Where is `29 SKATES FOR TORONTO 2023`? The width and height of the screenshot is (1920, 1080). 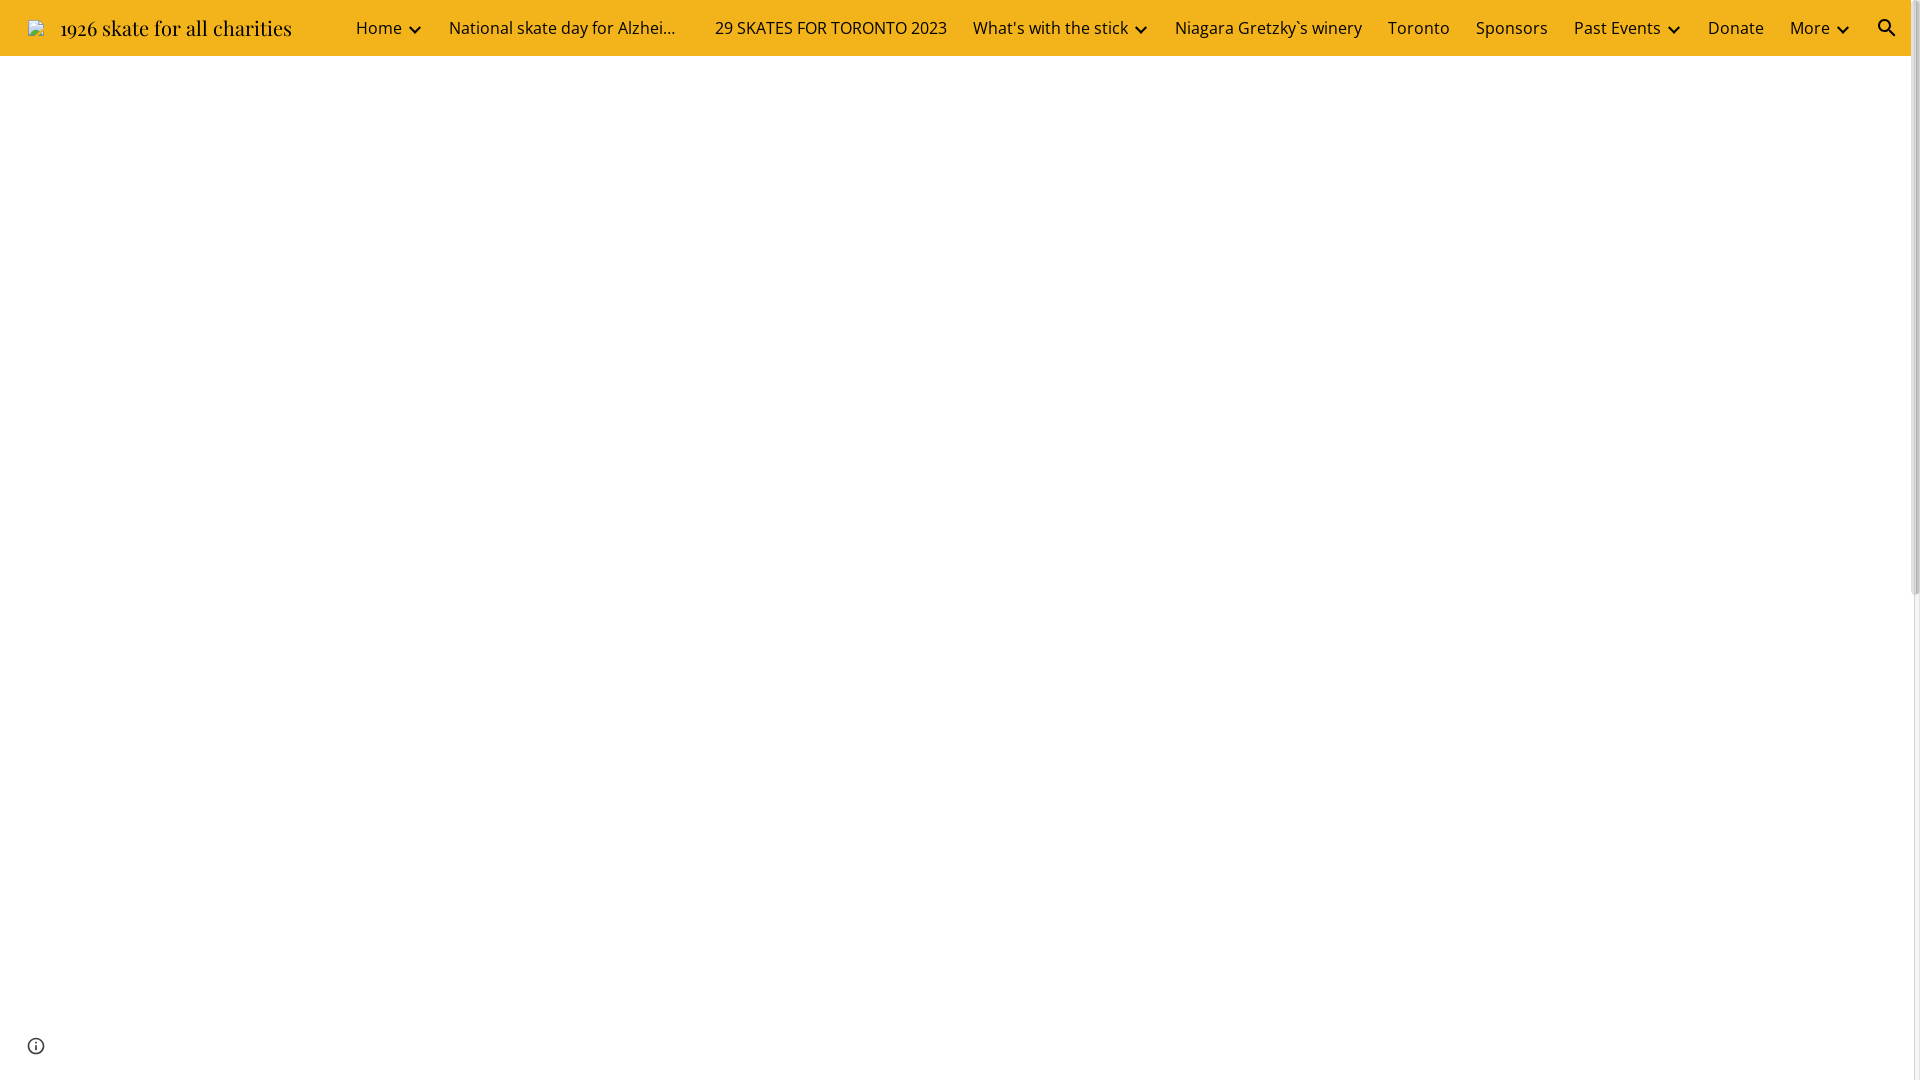
29 SKATES FOR TORONTO 2023 is located at coordinates (831, 28).